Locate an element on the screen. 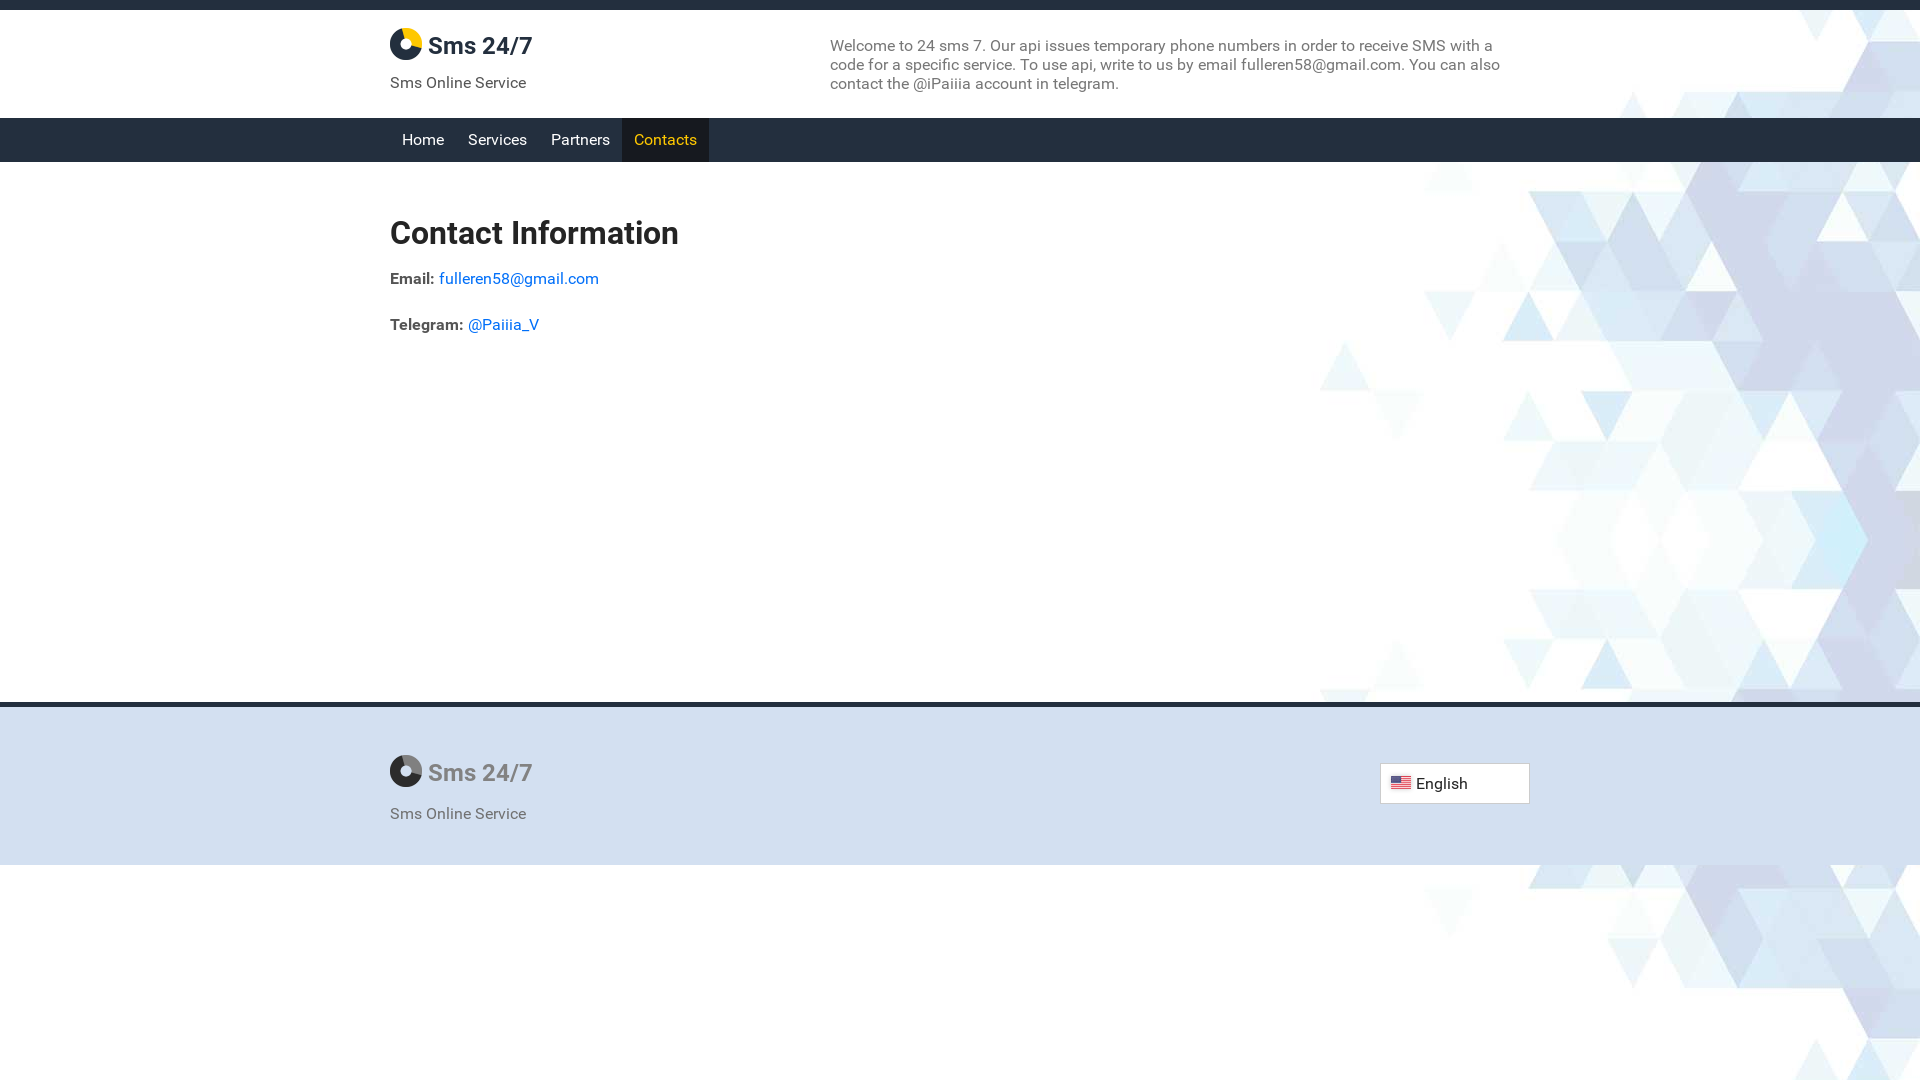 Image resolution: width=1920 pixels, height=1080 pixels. Contacts is located at coordinates (666, 140).